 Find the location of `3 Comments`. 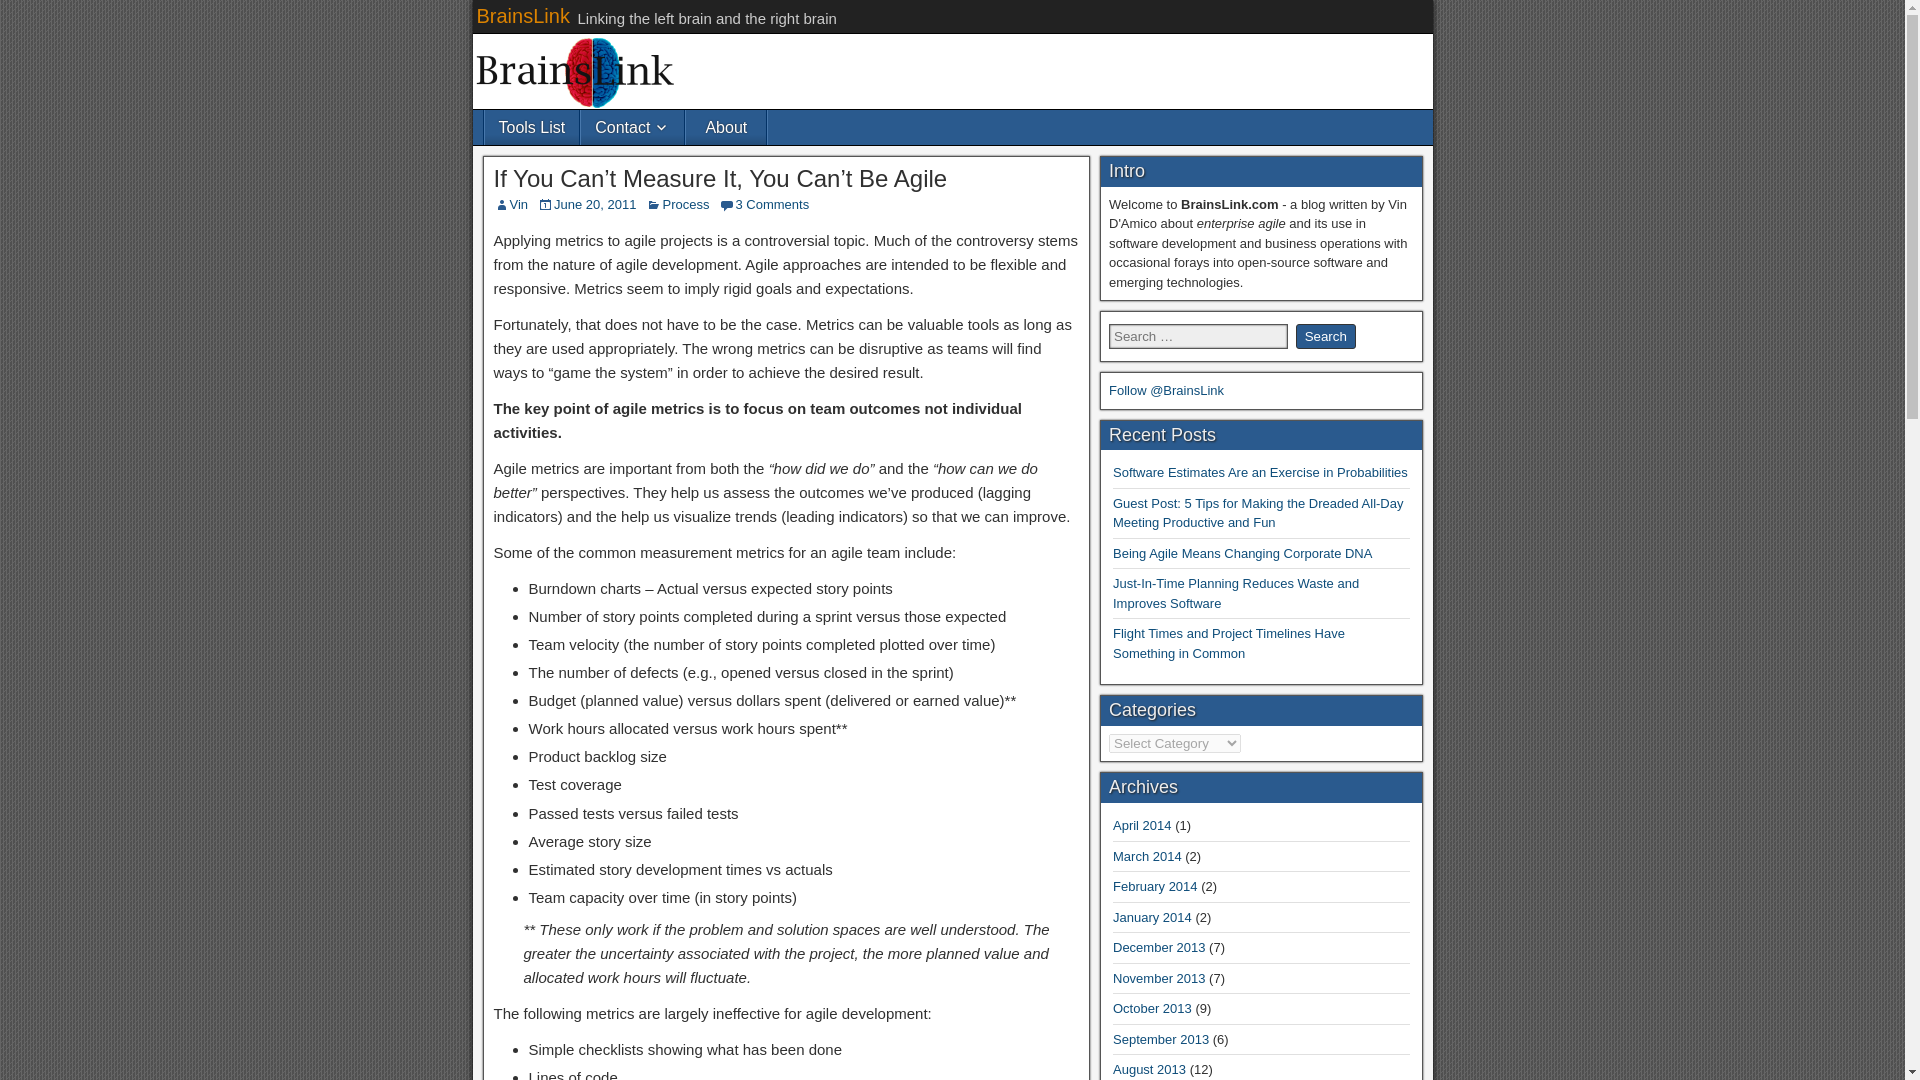

3 Comments is located at coordinates (772, 204).